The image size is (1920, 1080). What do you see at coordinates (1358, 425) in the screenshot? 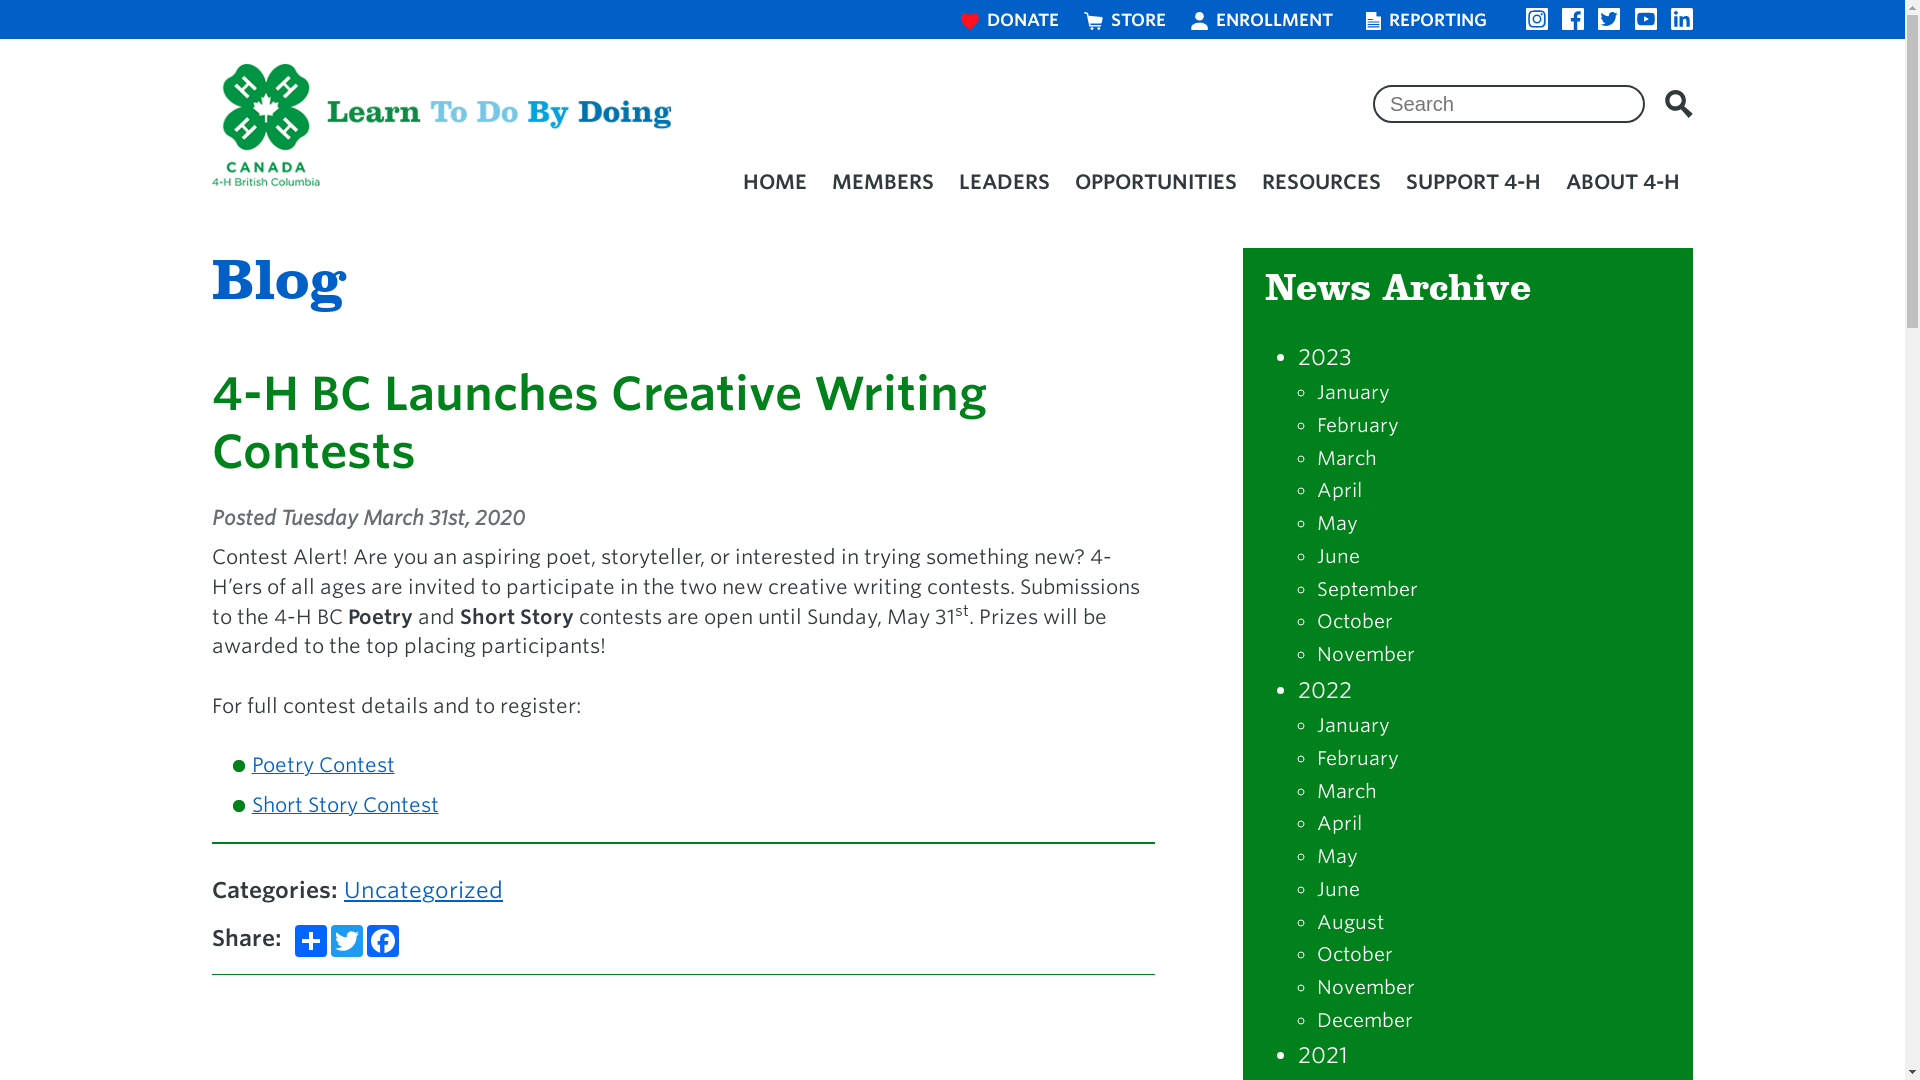
I see `February` at bounding box center [1358, 425].